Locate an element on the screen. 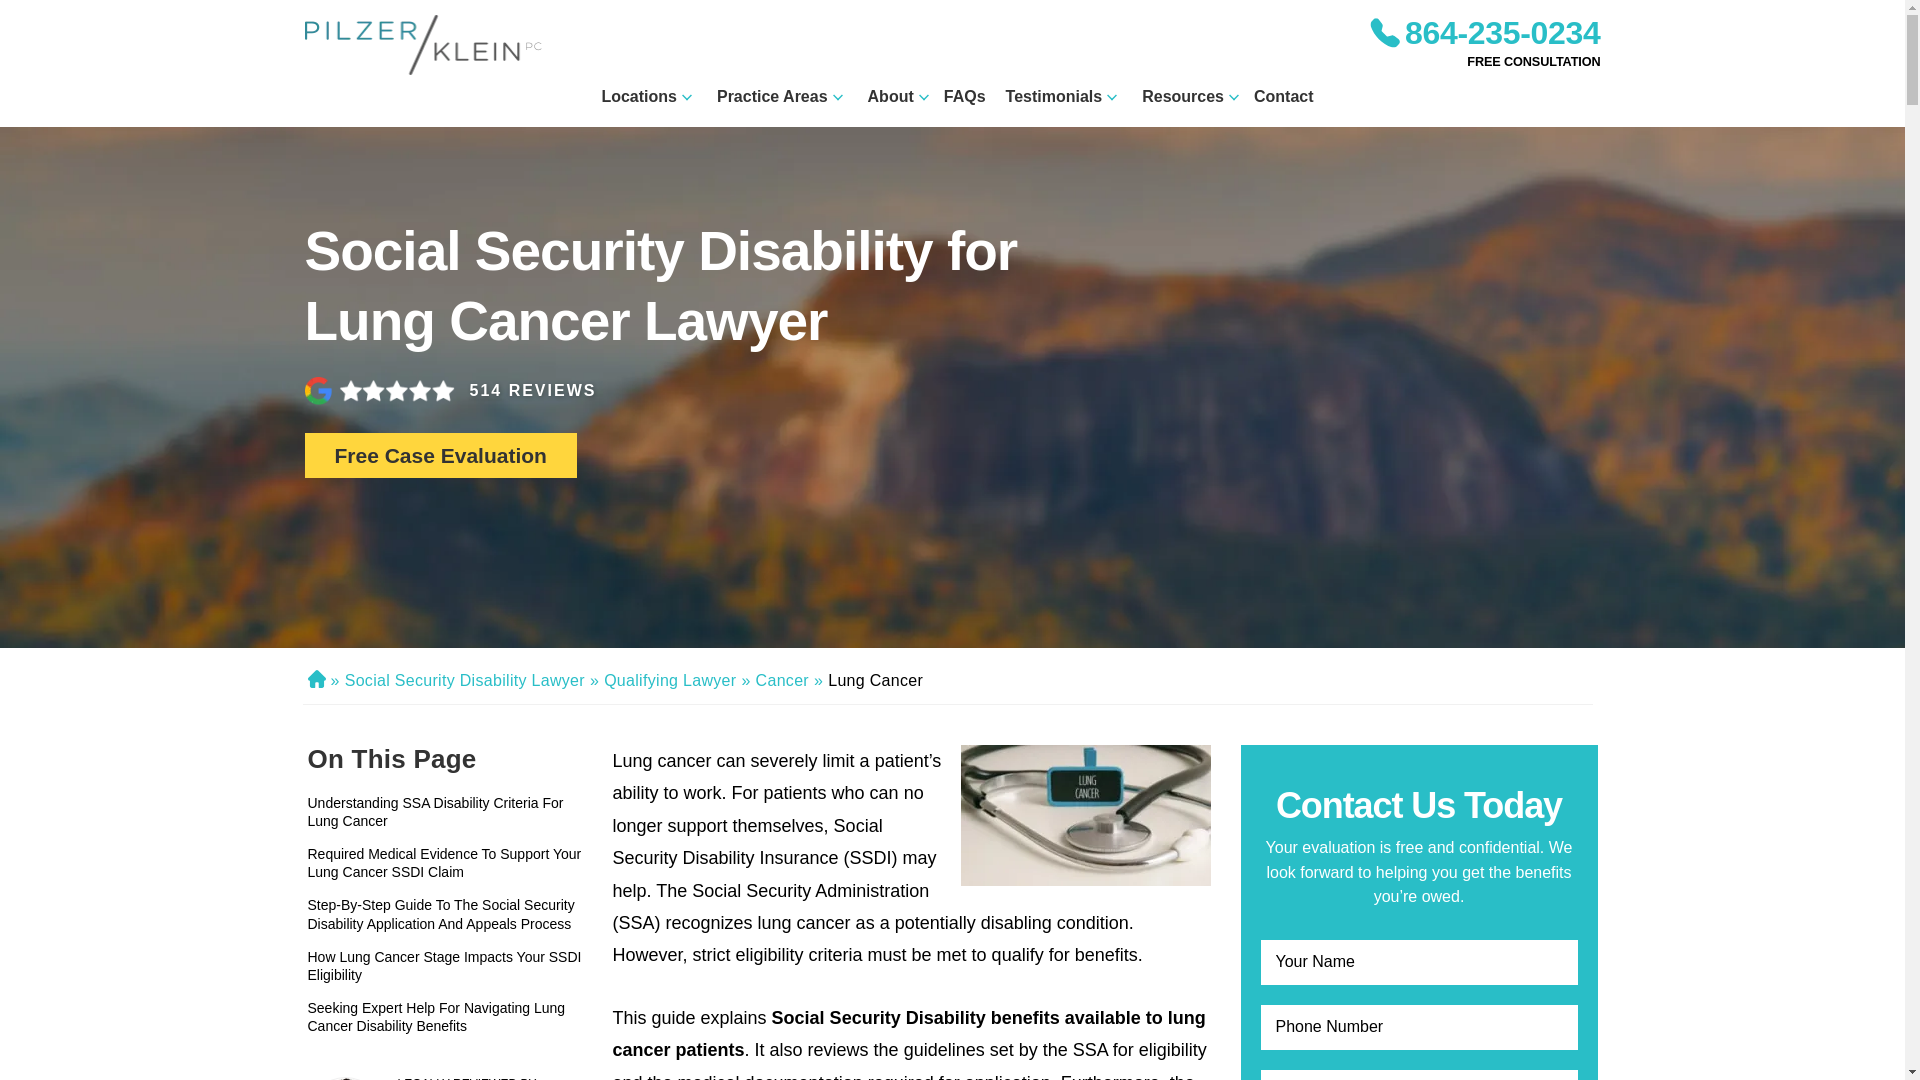  Practice Areas is located at coordinates (772, 96).